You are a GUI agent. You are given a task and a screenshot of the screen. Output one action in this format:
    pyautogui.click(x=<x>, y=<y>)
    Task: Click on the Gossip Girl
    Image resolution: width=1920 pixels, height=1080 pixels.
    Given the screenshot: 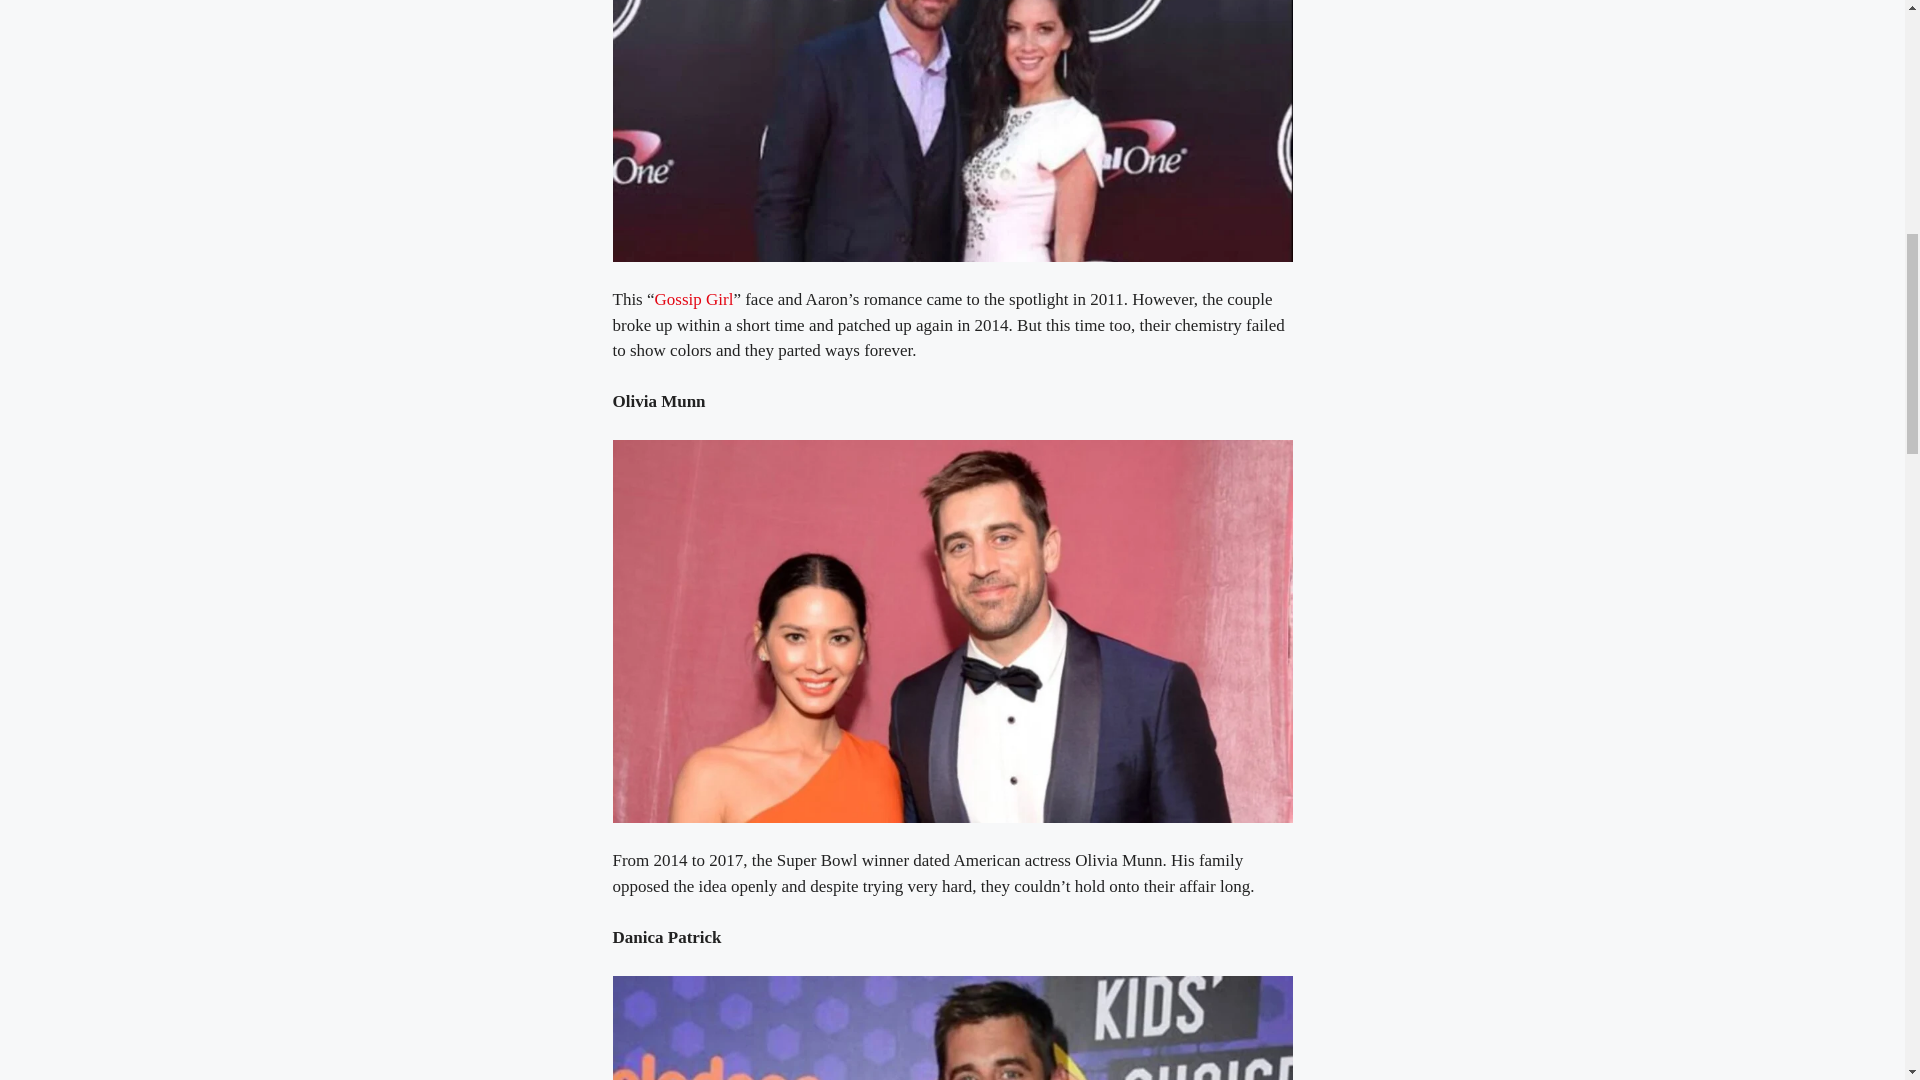 What is the action you would take?
    pyautogui.click(x=694, y=299)
    